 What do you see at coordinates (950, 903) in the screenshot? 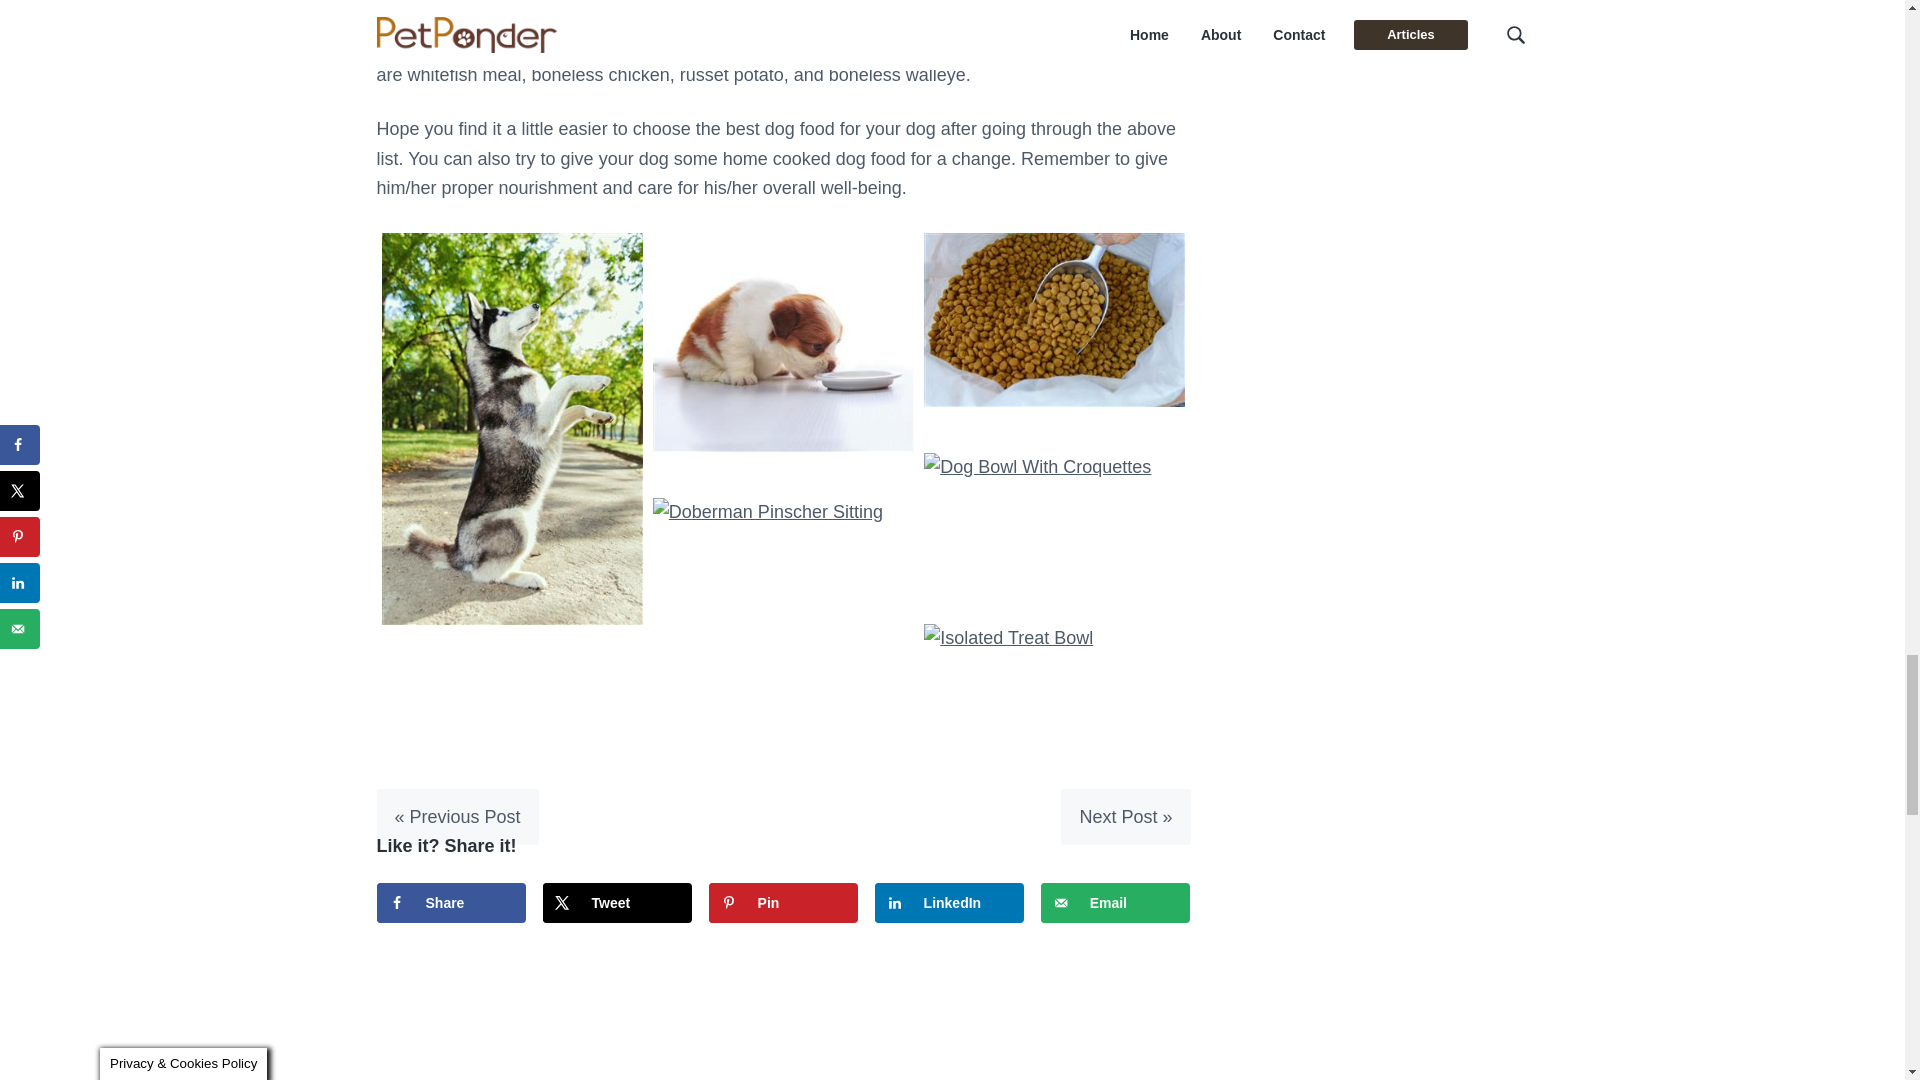
I see `LinkedIn` at bounding box center [950, 903].